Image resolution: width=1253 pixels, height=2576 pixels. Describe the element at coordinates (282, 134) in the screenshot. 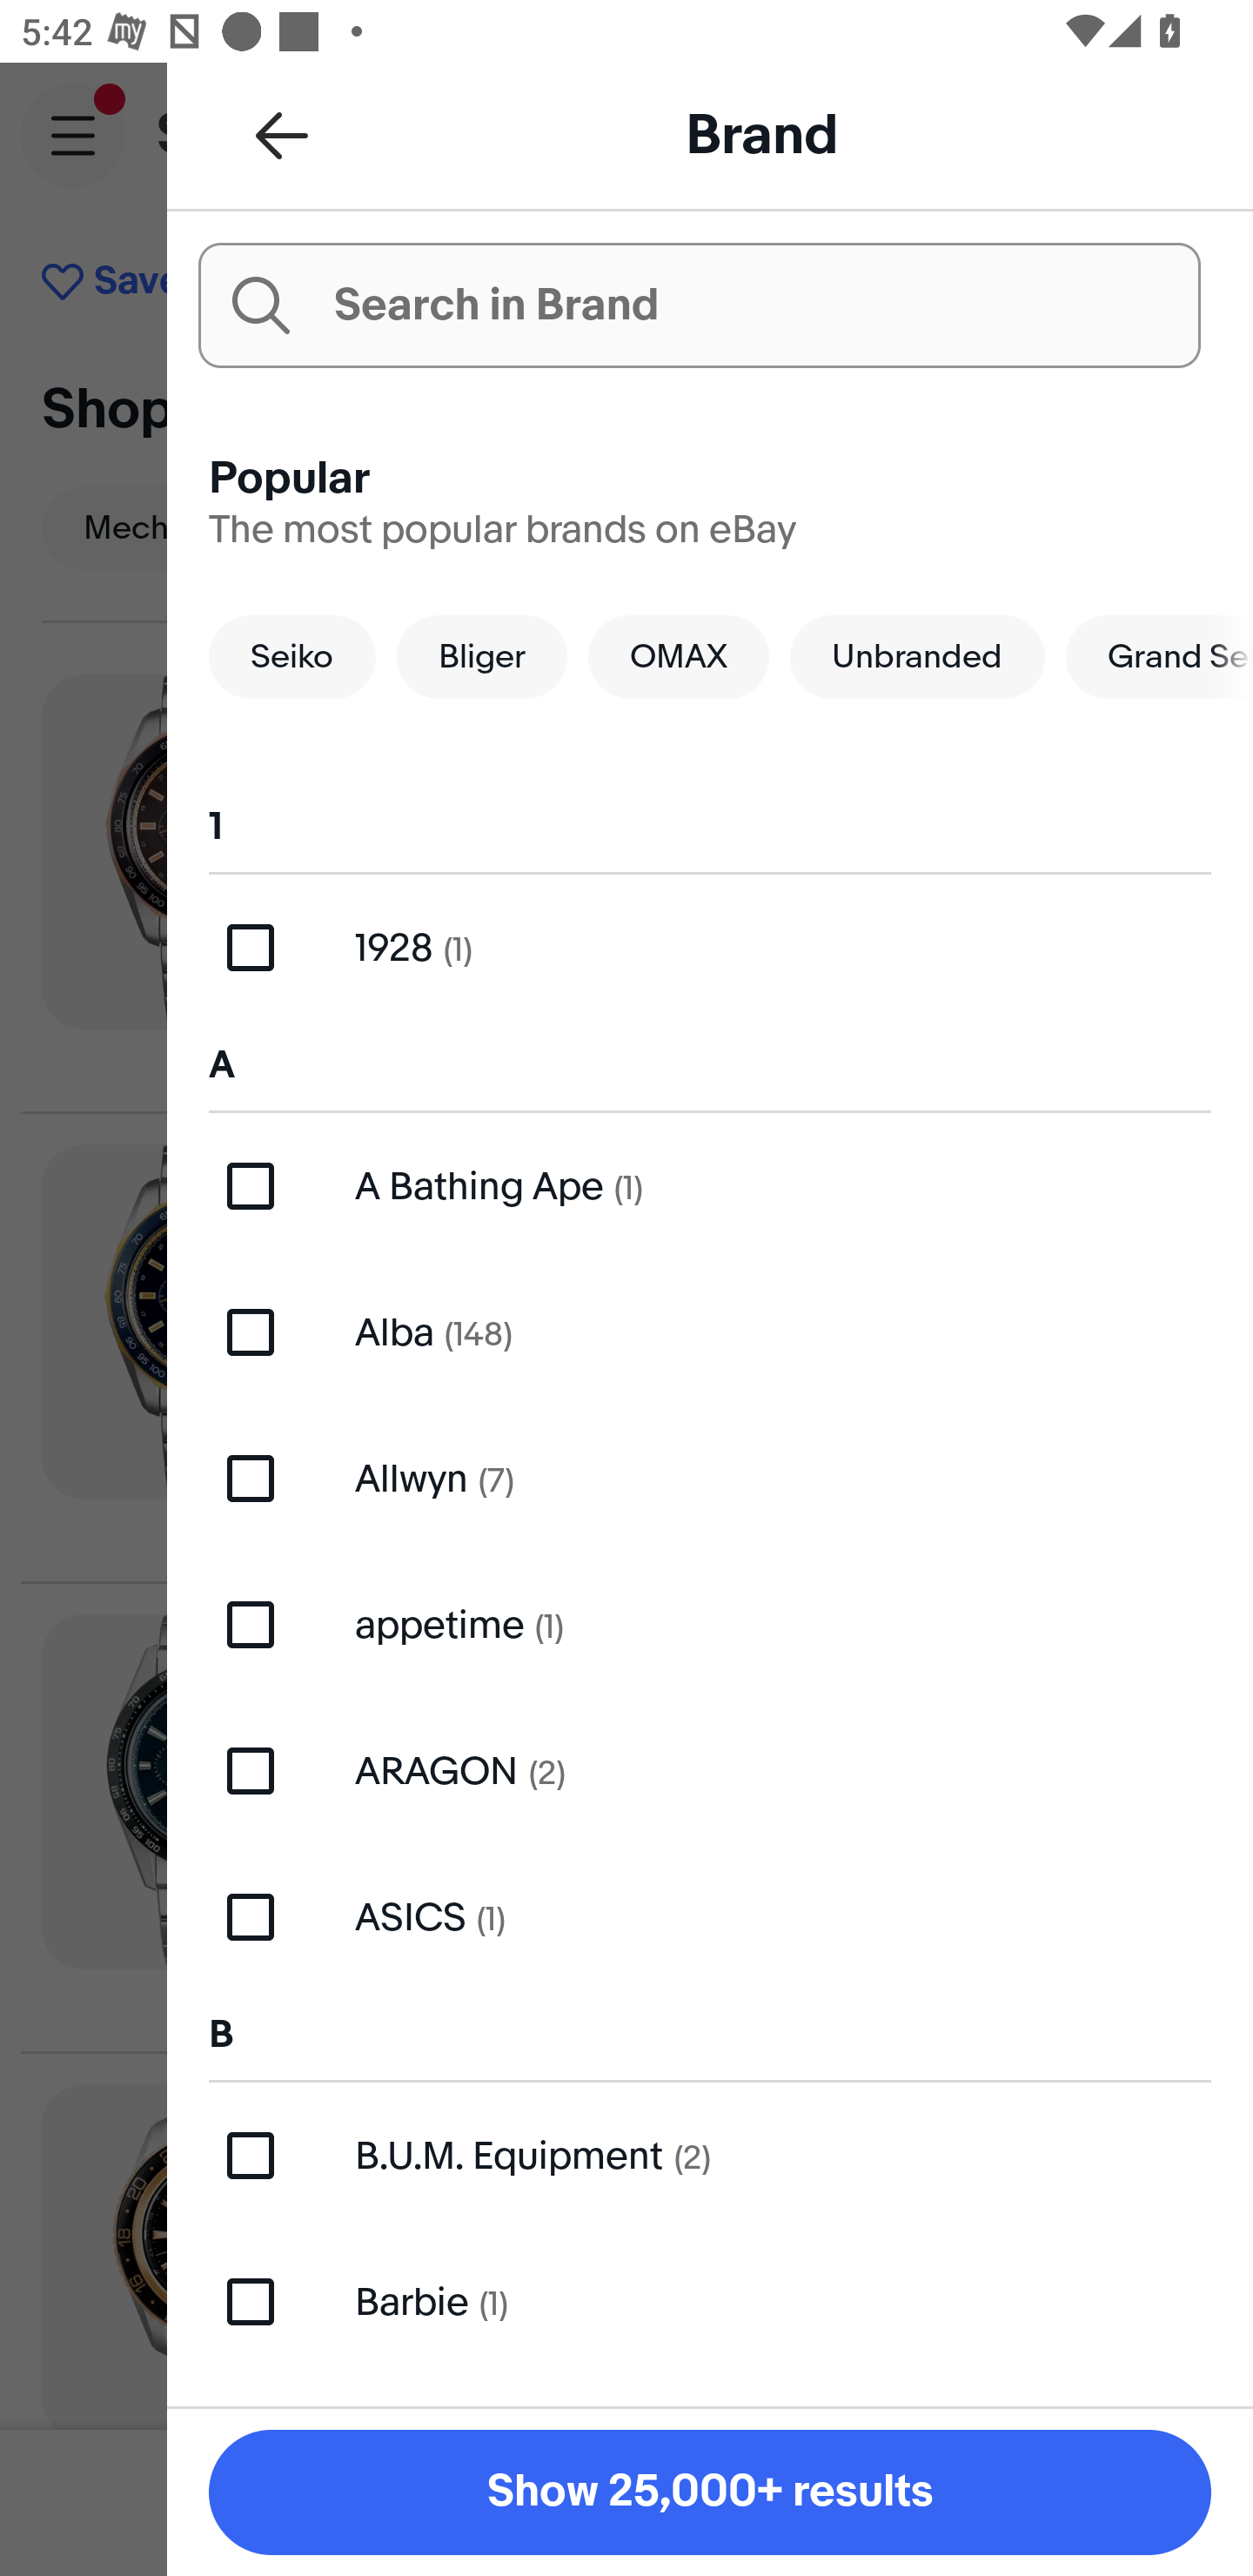

I see `Back to all refinements` at that location.